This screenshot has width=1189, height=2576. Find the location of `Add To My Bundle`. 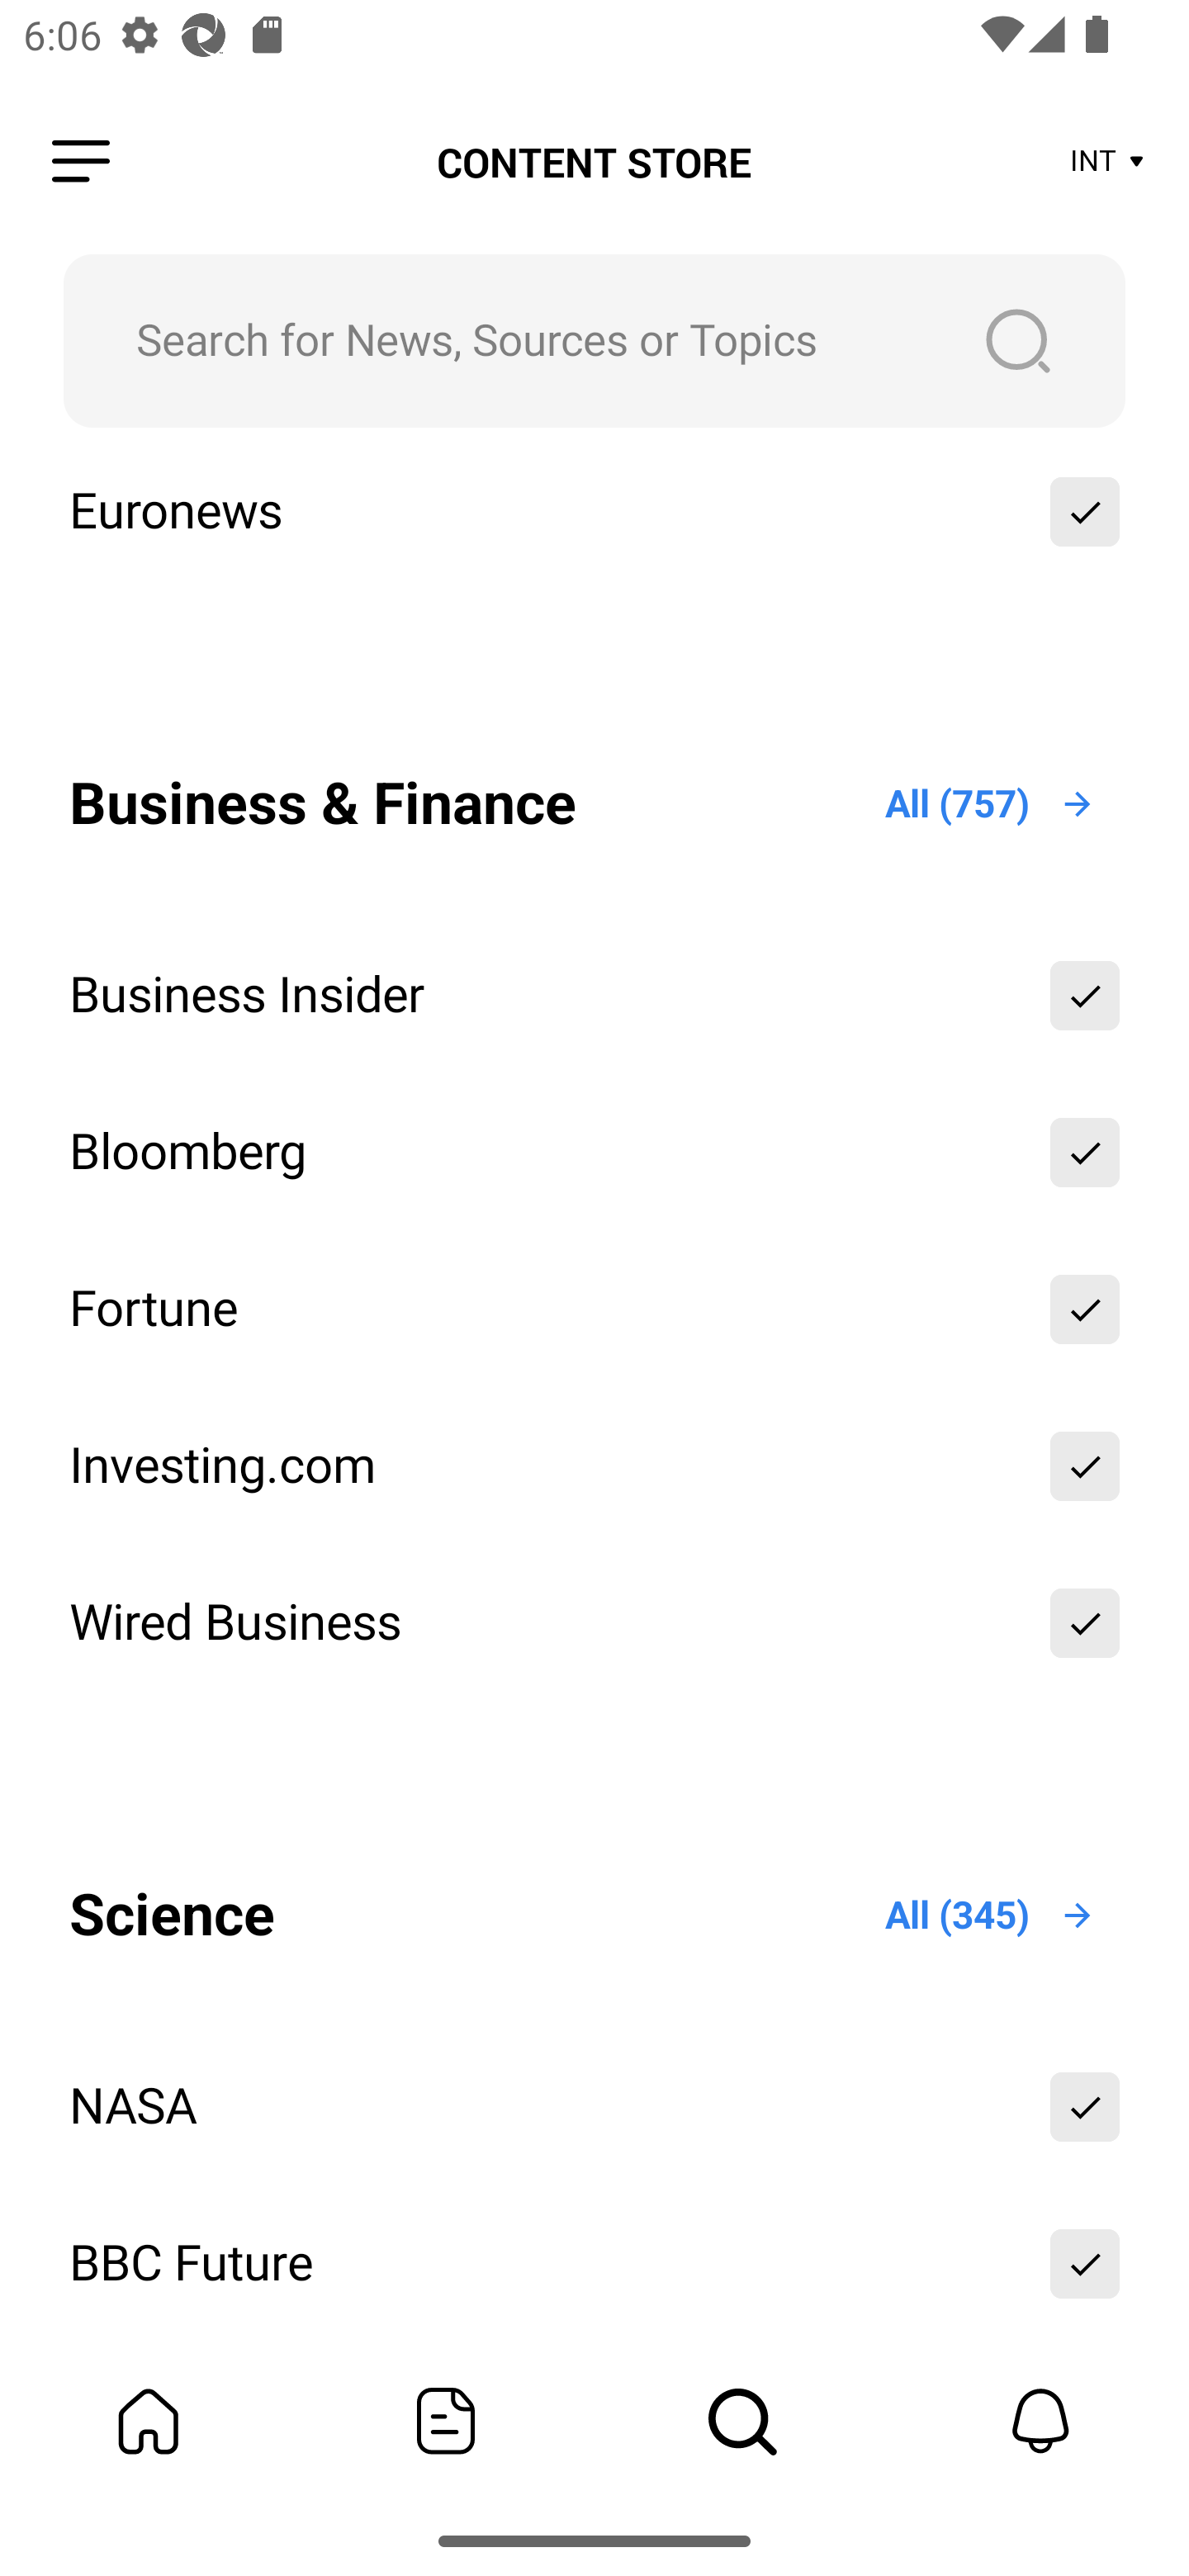

Add To My Bundle is located at coordinates (1085, 2107).